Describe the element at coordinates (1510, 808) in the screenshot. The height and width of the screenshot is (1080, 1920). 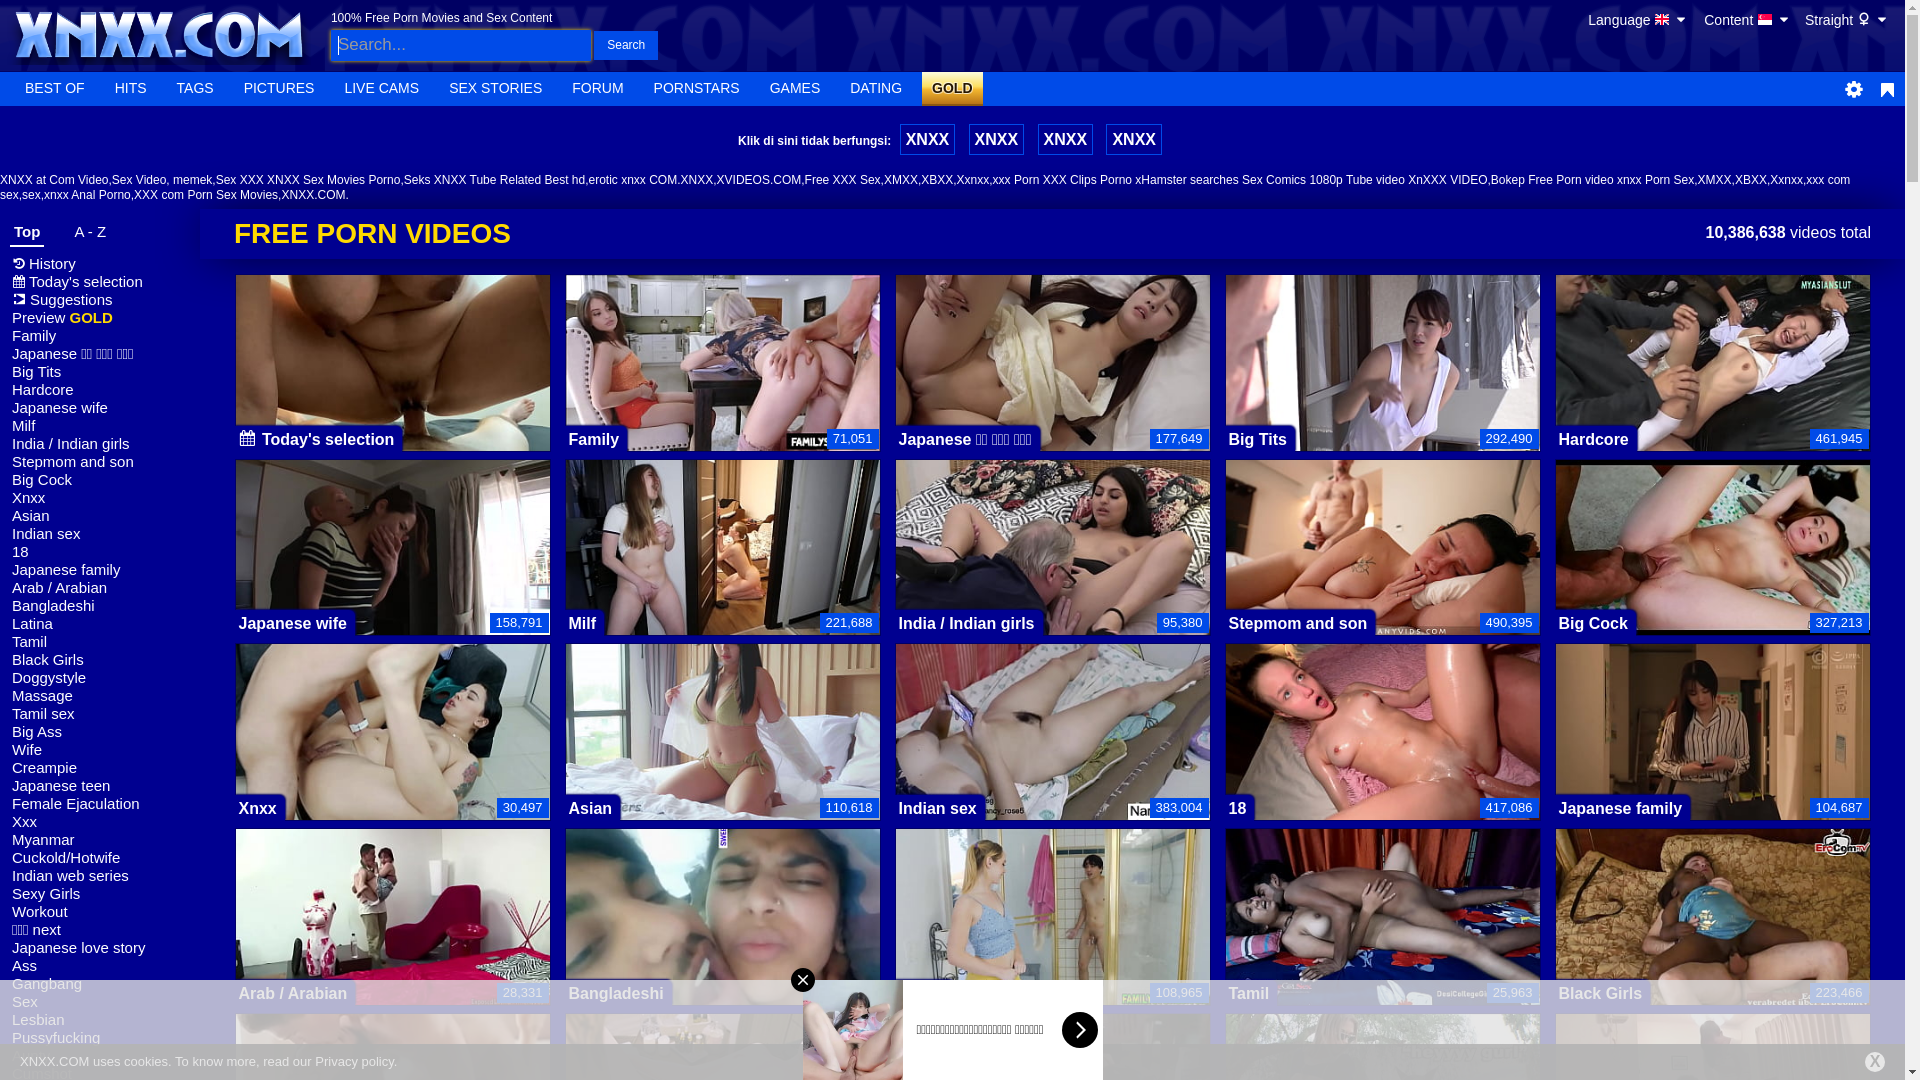
I see `417,086` at that location.